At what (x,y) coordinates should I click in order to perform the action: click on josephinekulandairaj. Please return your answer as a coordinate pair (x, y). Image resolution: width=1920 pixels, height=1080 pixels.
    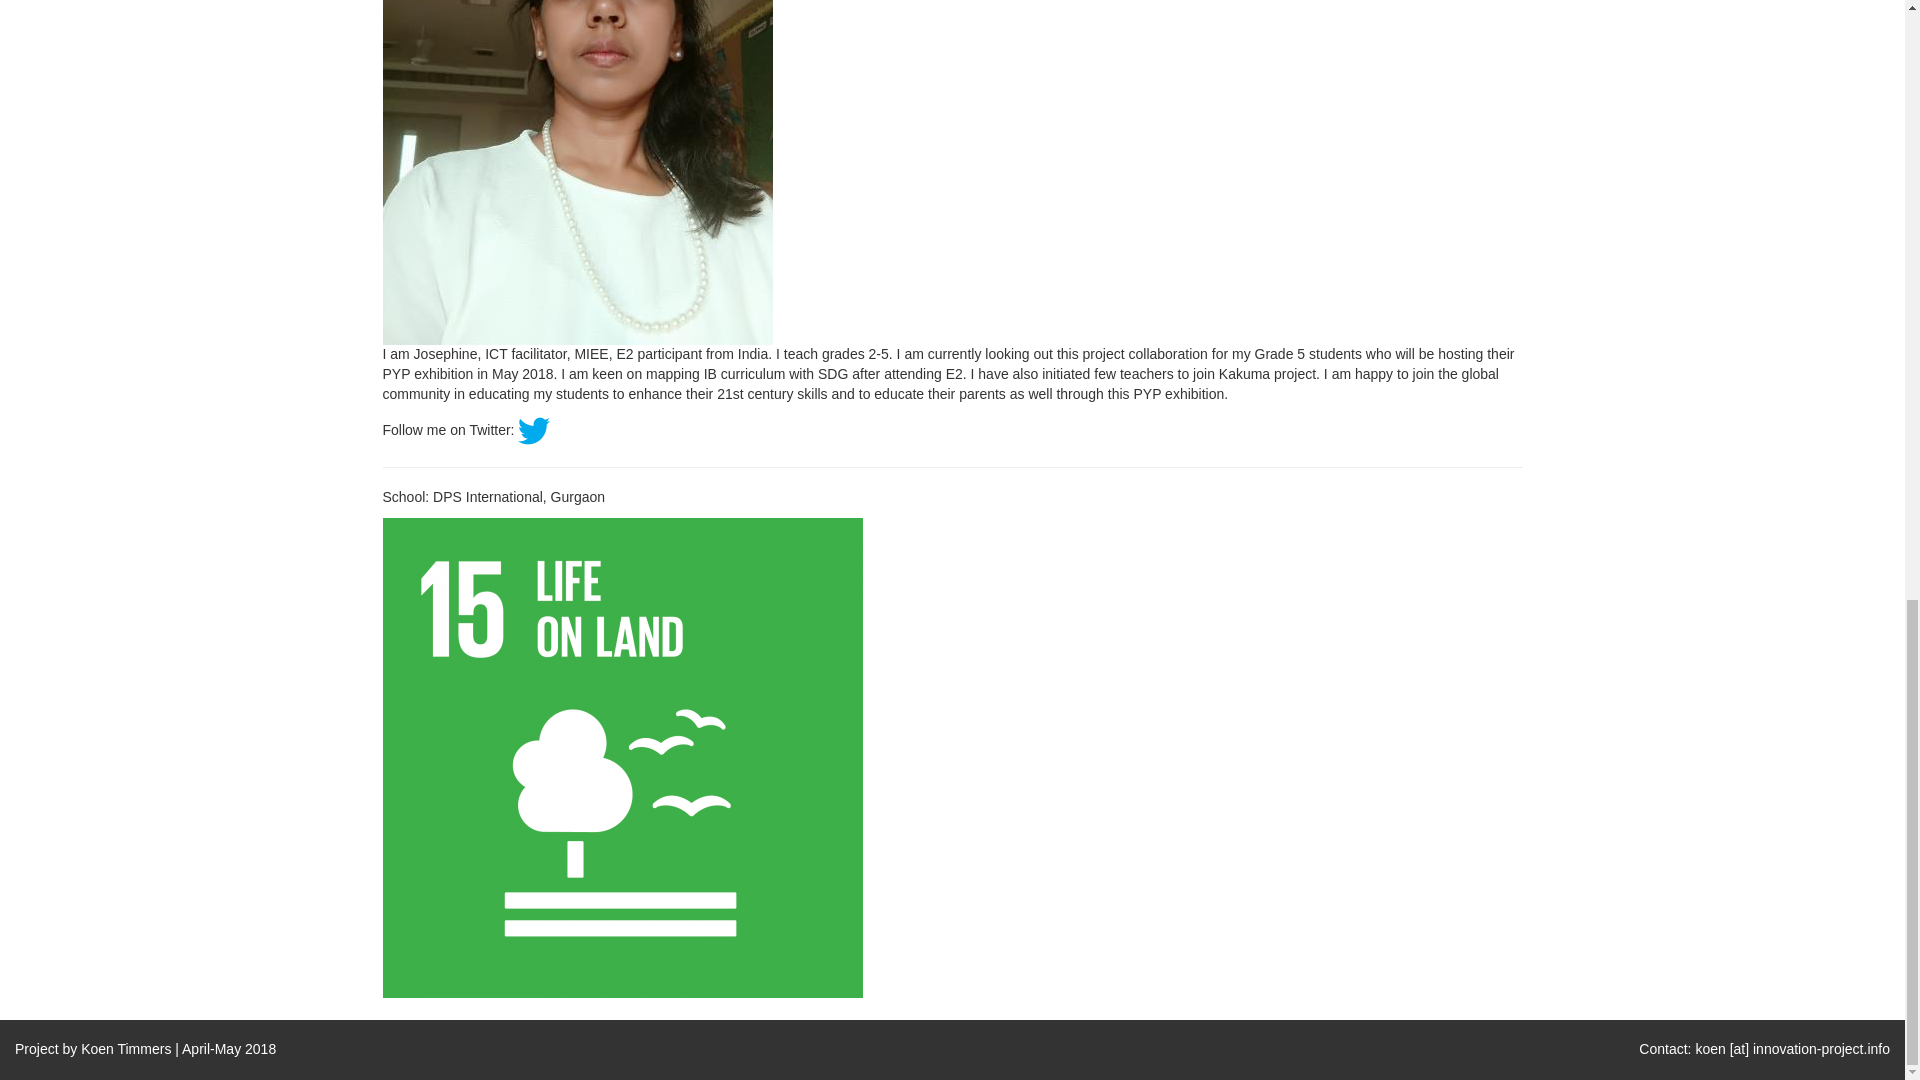
    Looking at the image, I should click on (576, 104).